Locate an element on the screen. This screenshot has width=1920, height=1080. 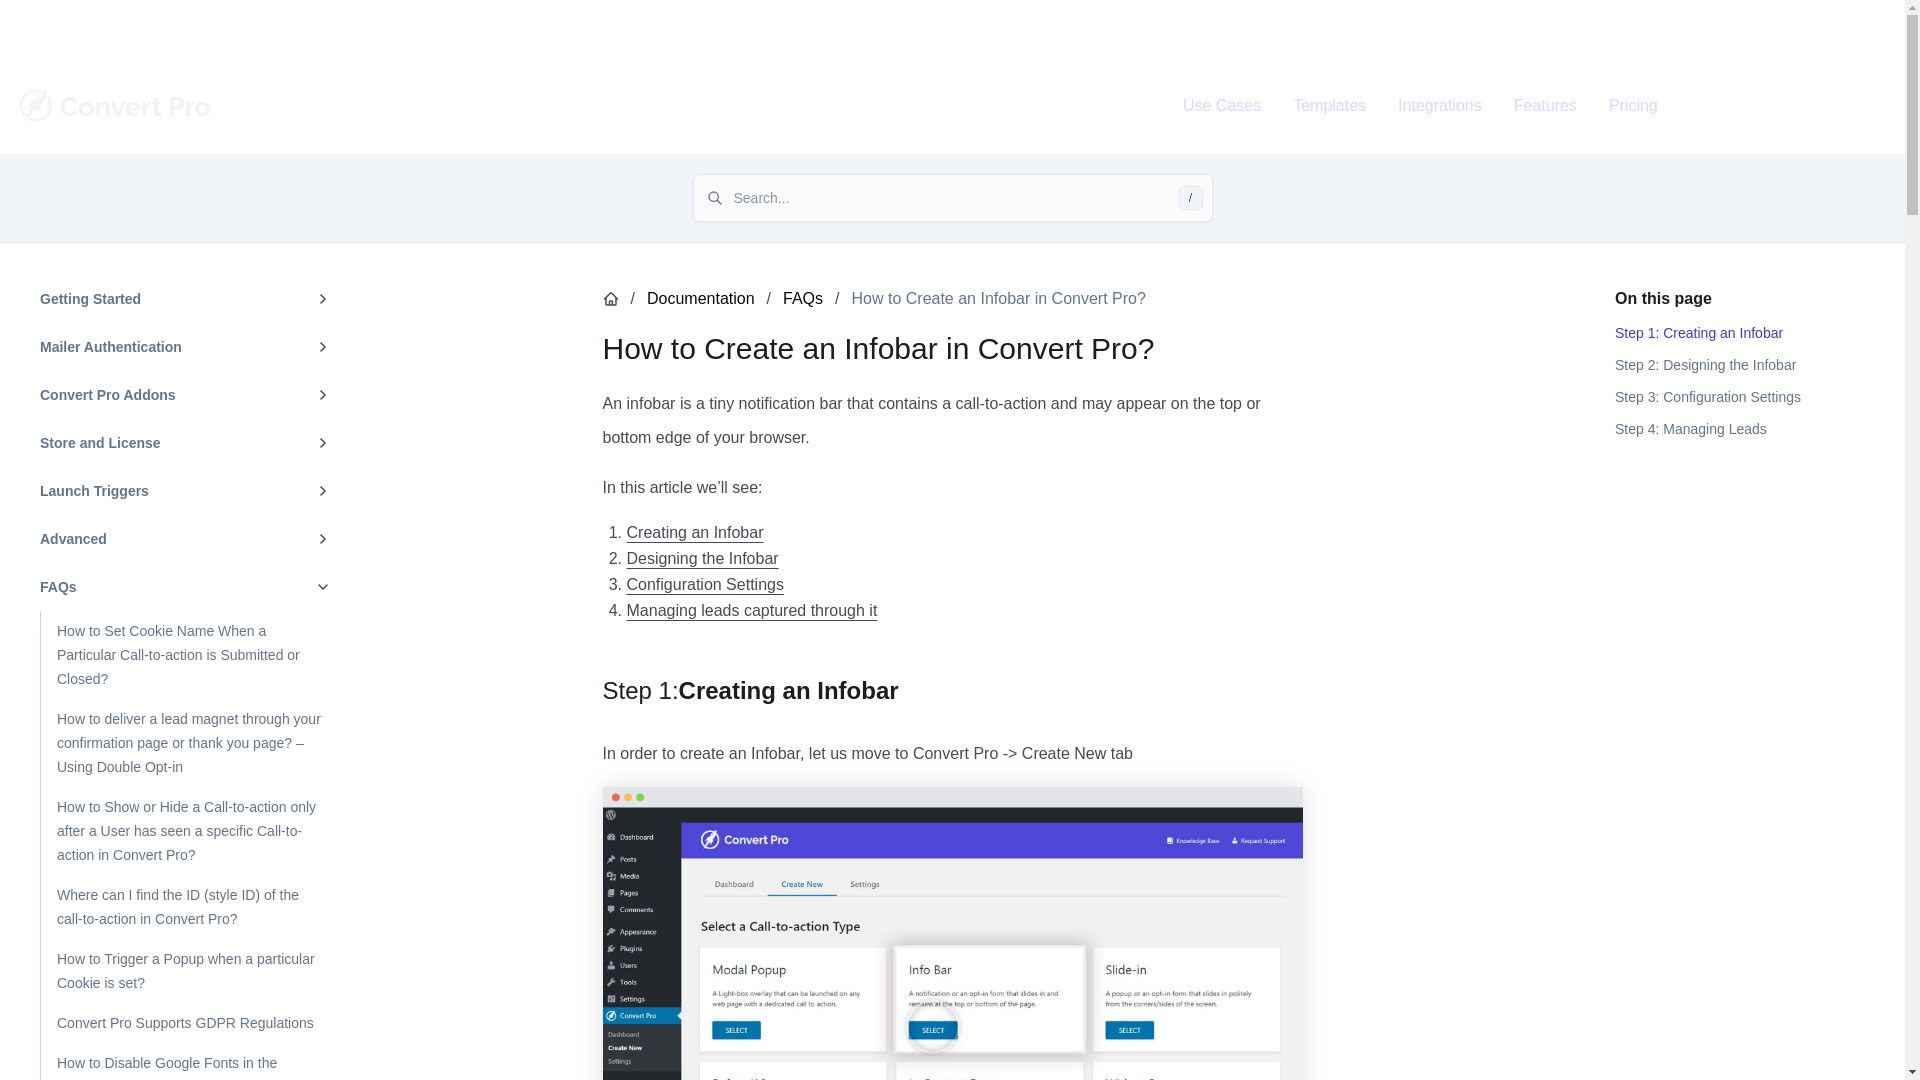
Integrations is located at coordinates (1440, 106).